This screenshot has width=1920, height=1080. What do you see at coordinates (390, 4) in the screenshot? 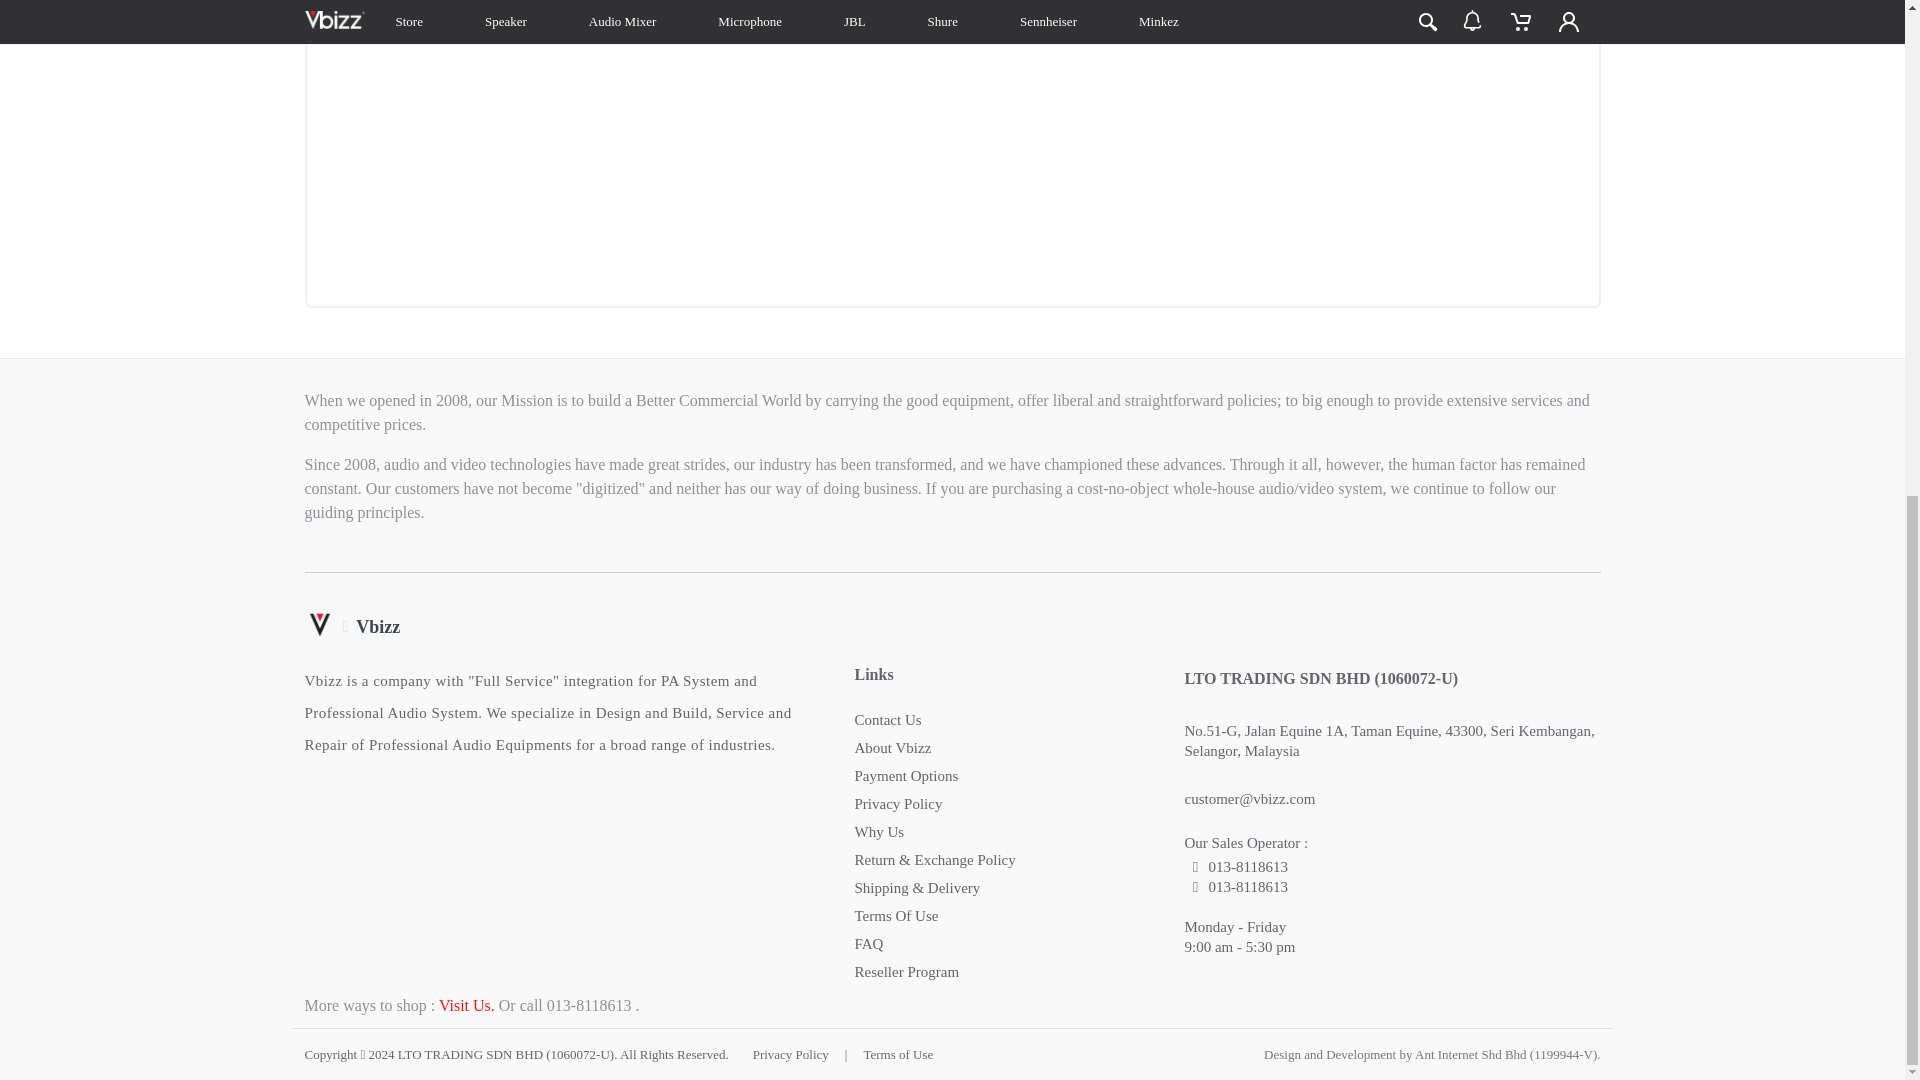
I see `Description` at bounding box center [390, 4].